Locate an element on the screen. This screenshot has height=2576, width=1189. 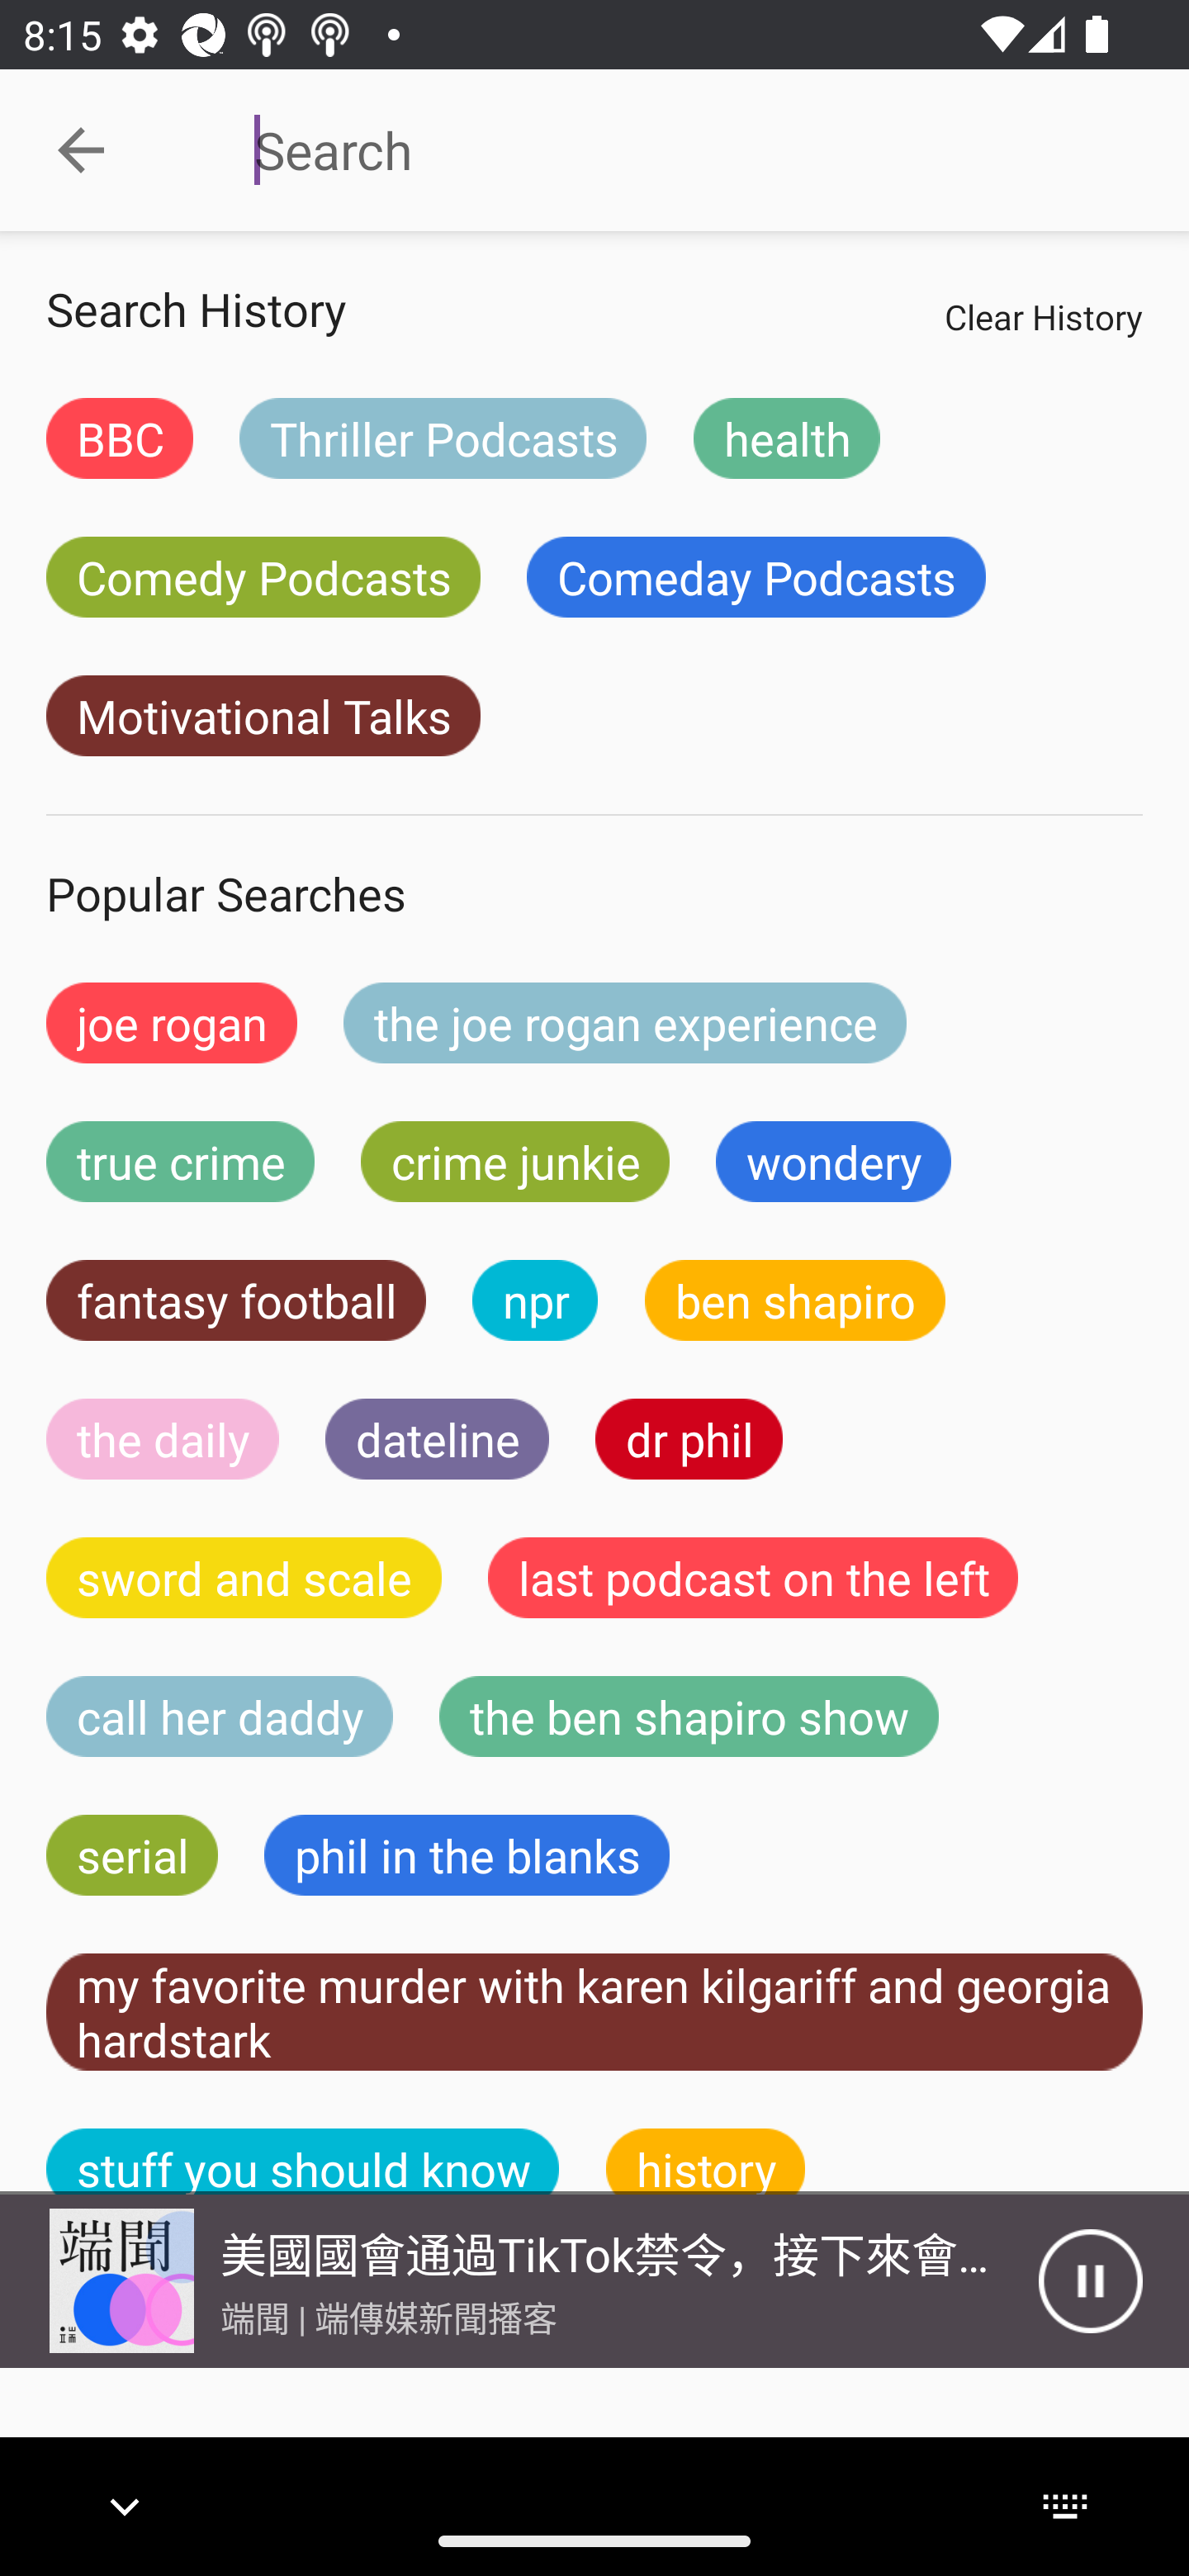
dr phil is located at coordinates (689, 1438).